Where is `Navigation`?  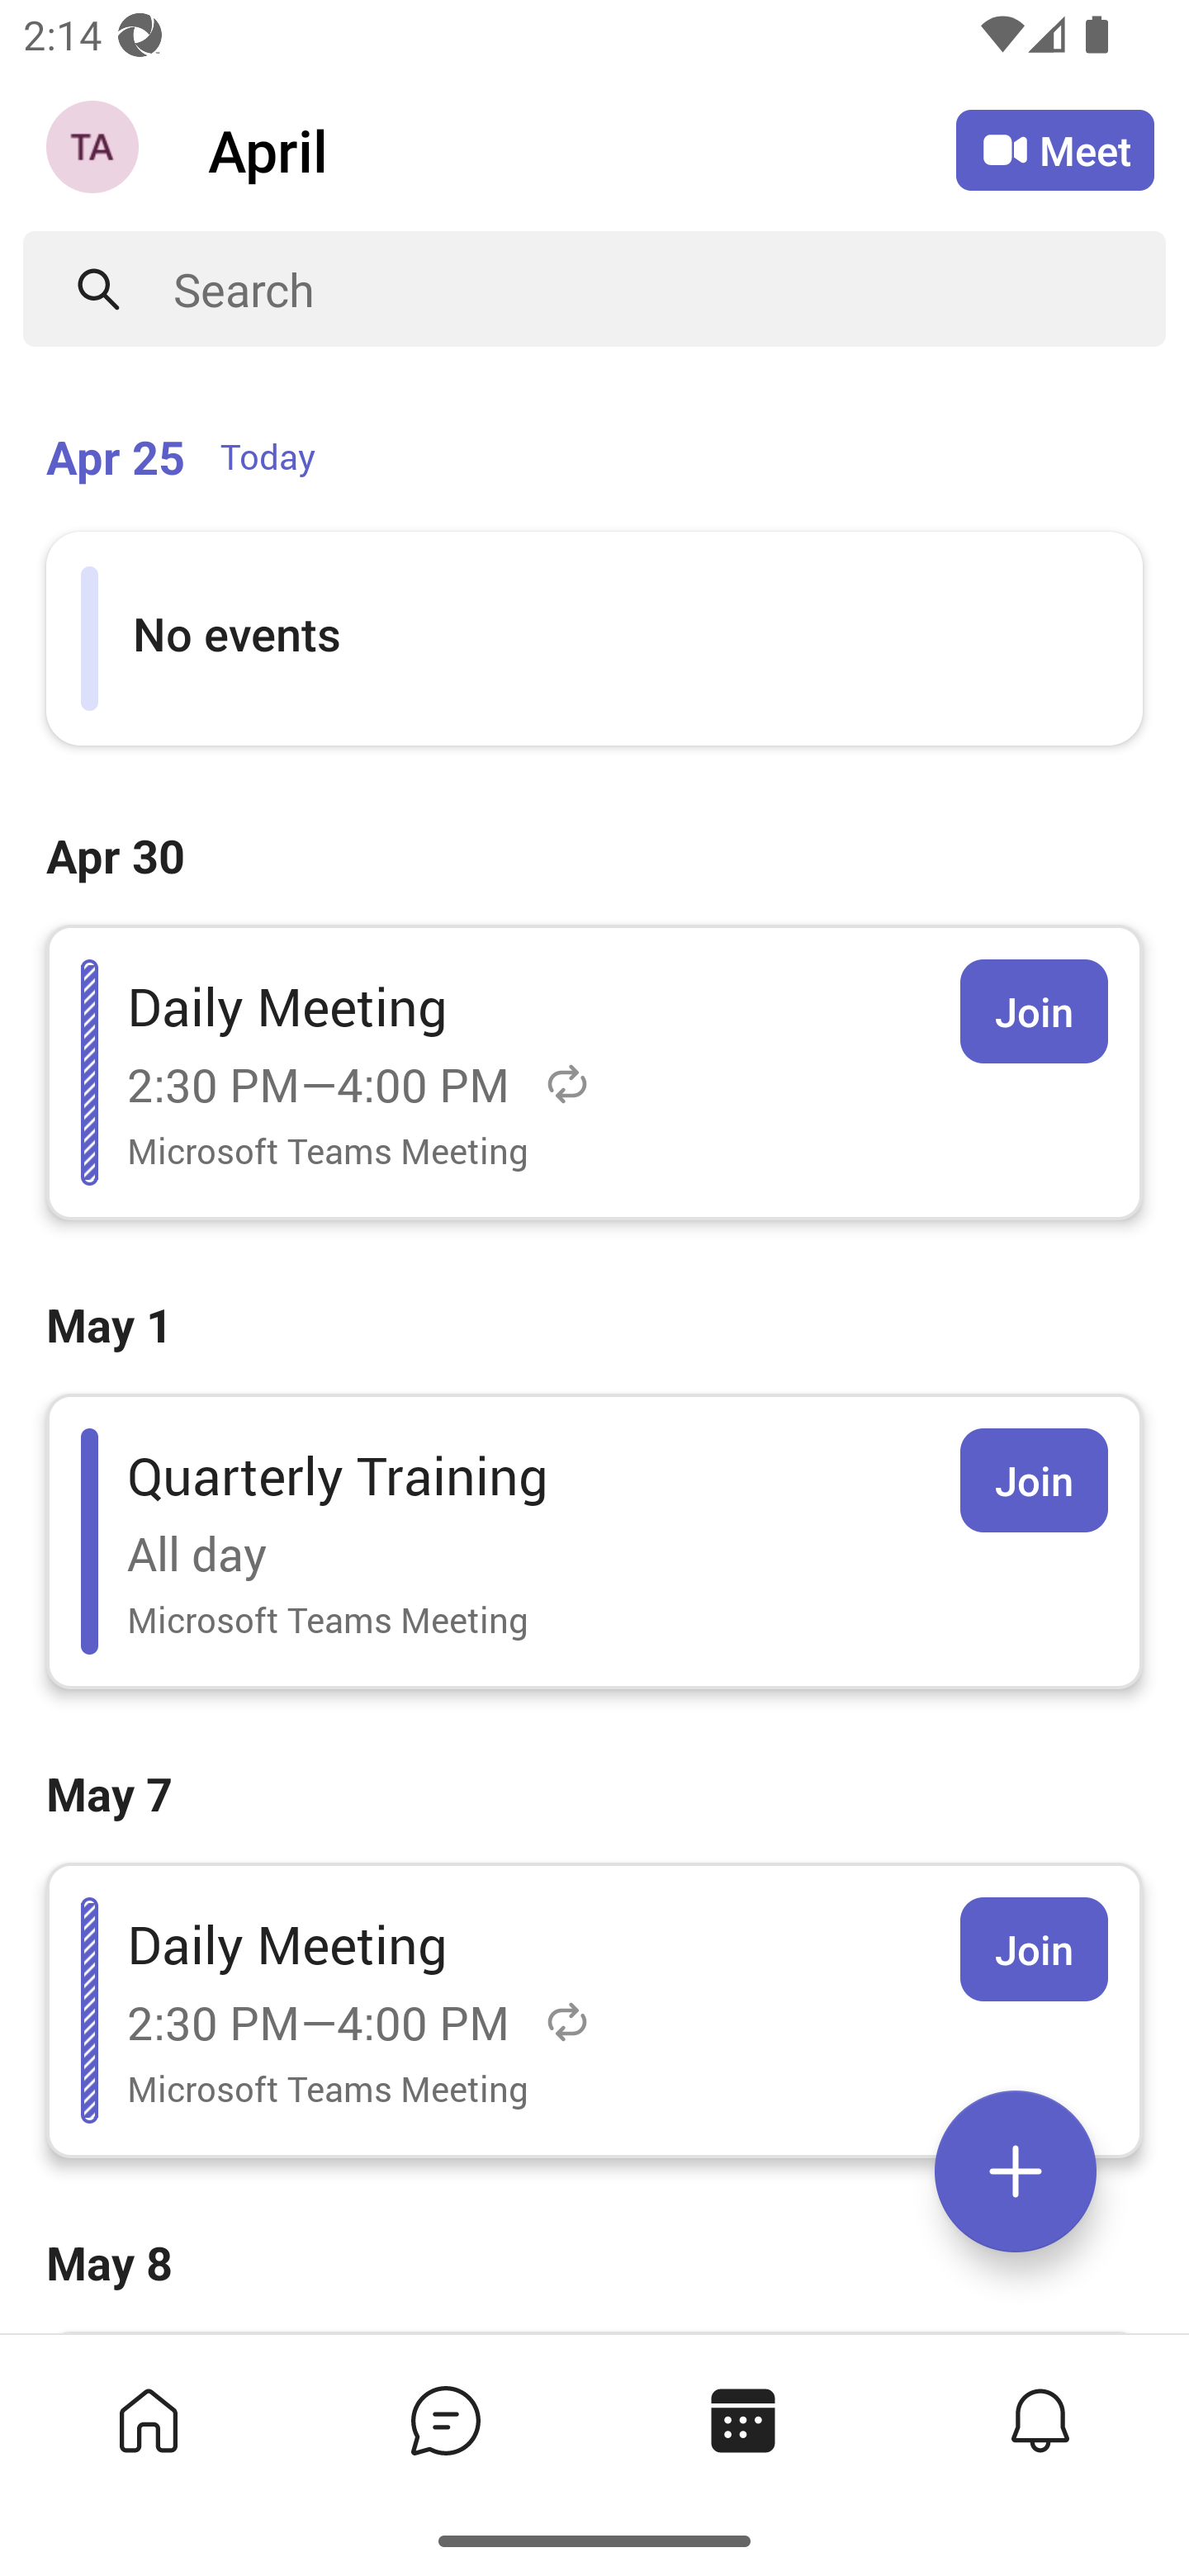 Navigation is located at coordinates (96, 150).